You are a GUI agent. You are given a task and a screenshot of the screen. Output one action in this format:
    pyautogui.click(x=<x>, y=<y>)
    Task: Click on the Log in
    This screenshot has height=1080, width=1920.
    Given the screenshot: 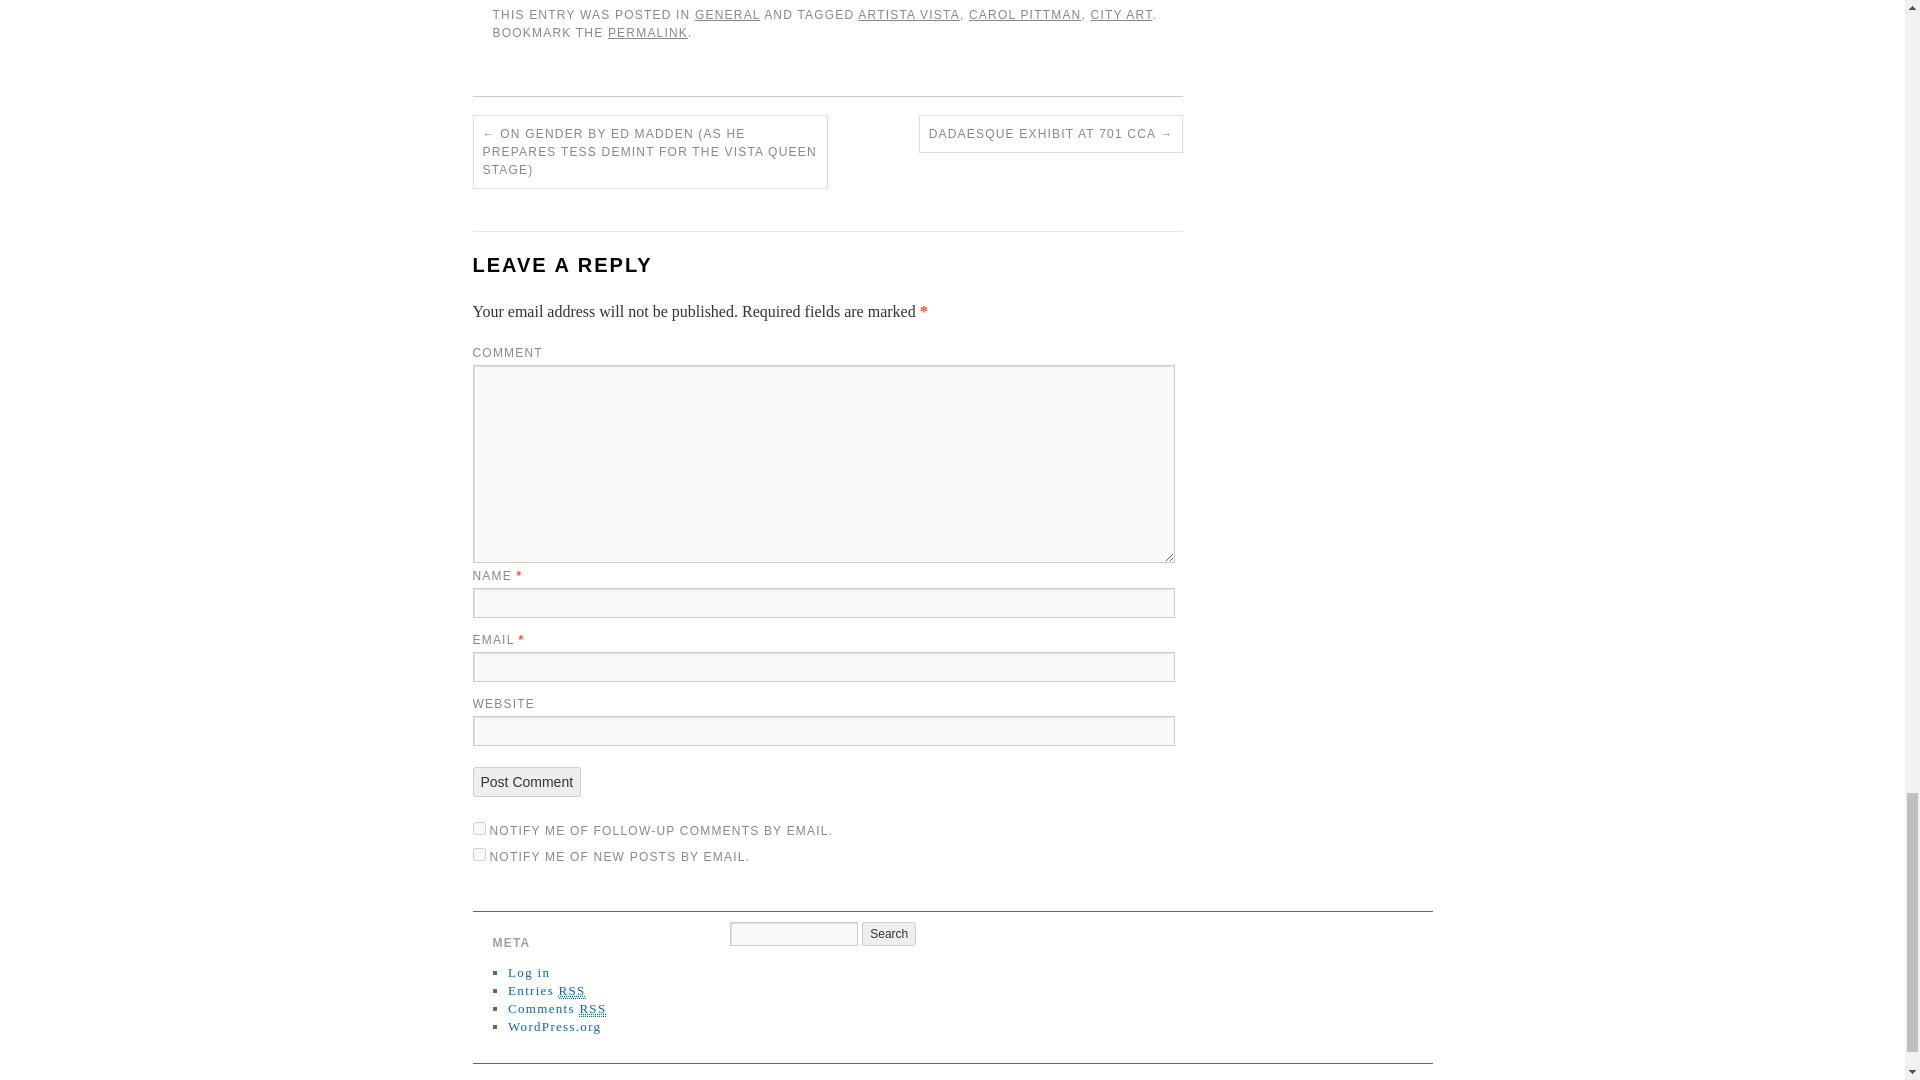 What is the action you would take?
    pyautogui.click(x=528, y=972)
    